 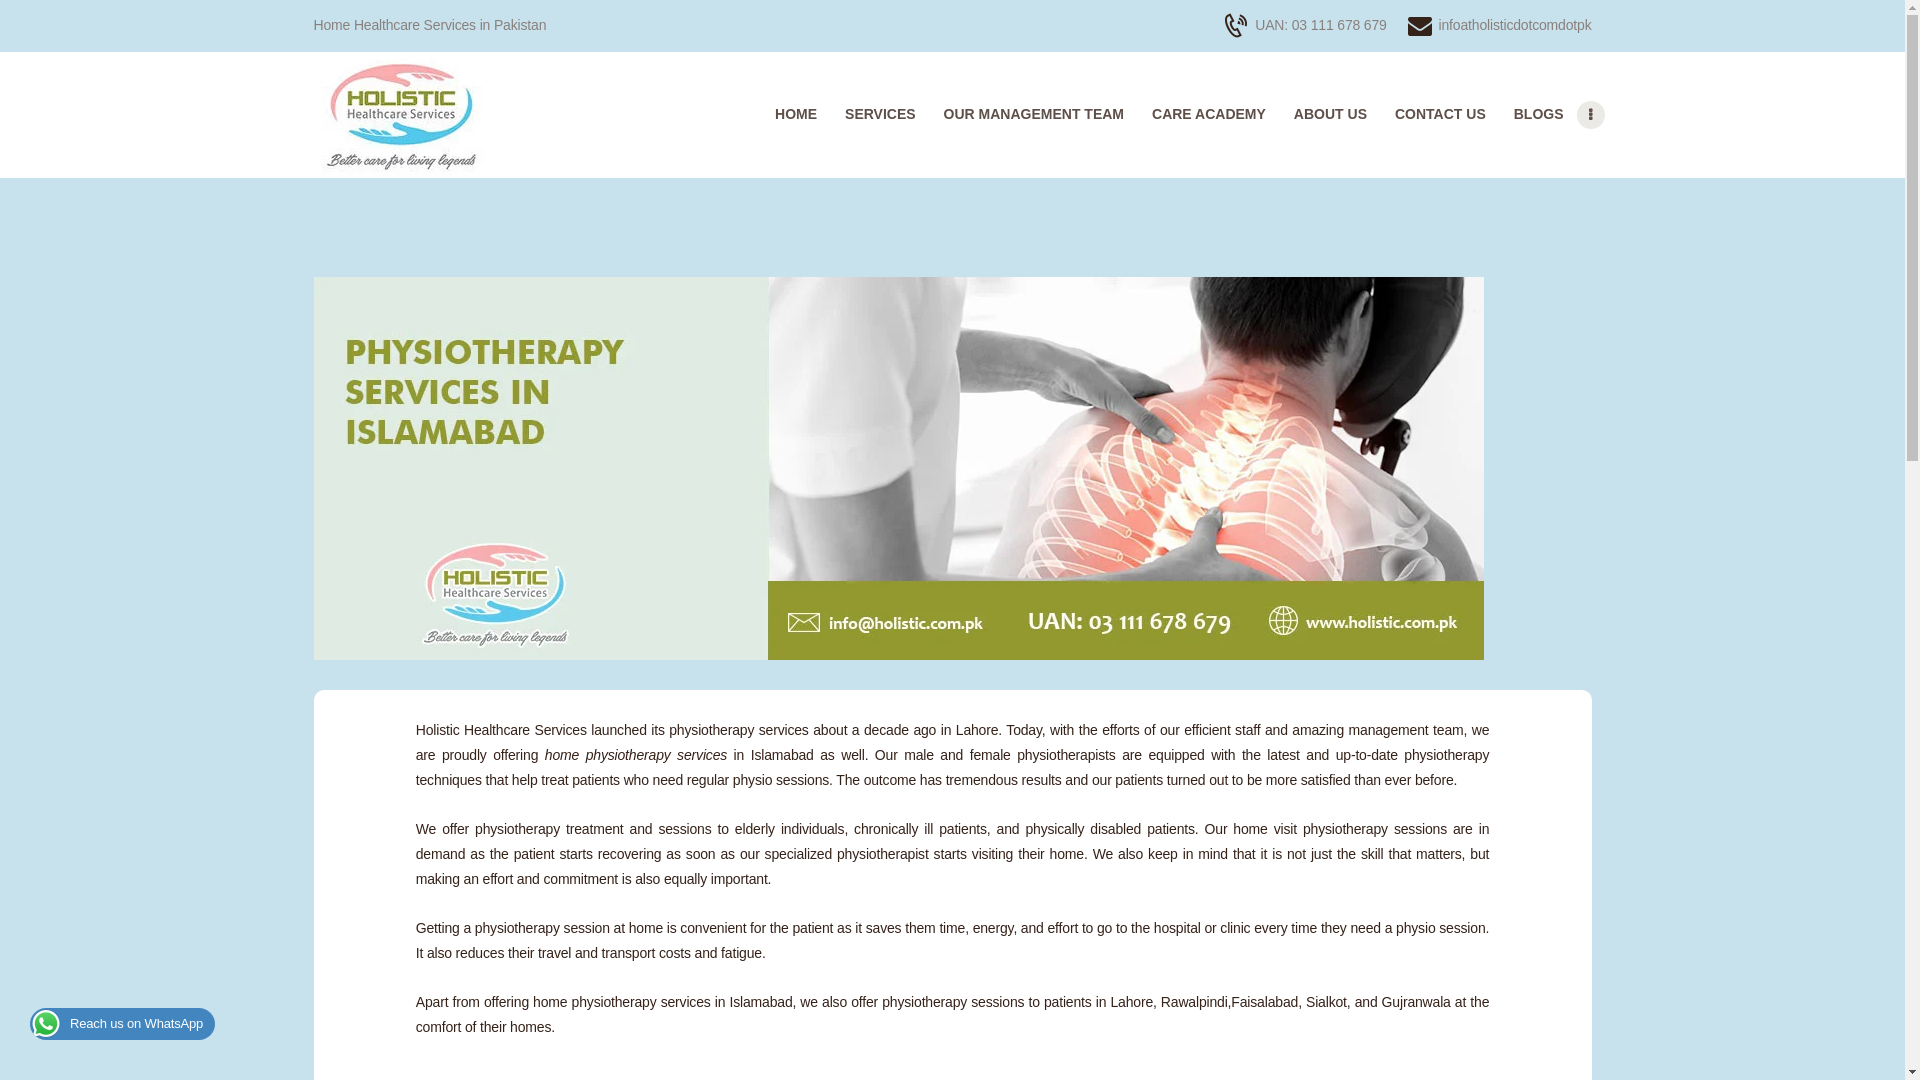 What do you see at coordinates (1305, 25) in the screenshot?
I see `UAN: 03 111 678 679` at bounding box center [1305, 25].